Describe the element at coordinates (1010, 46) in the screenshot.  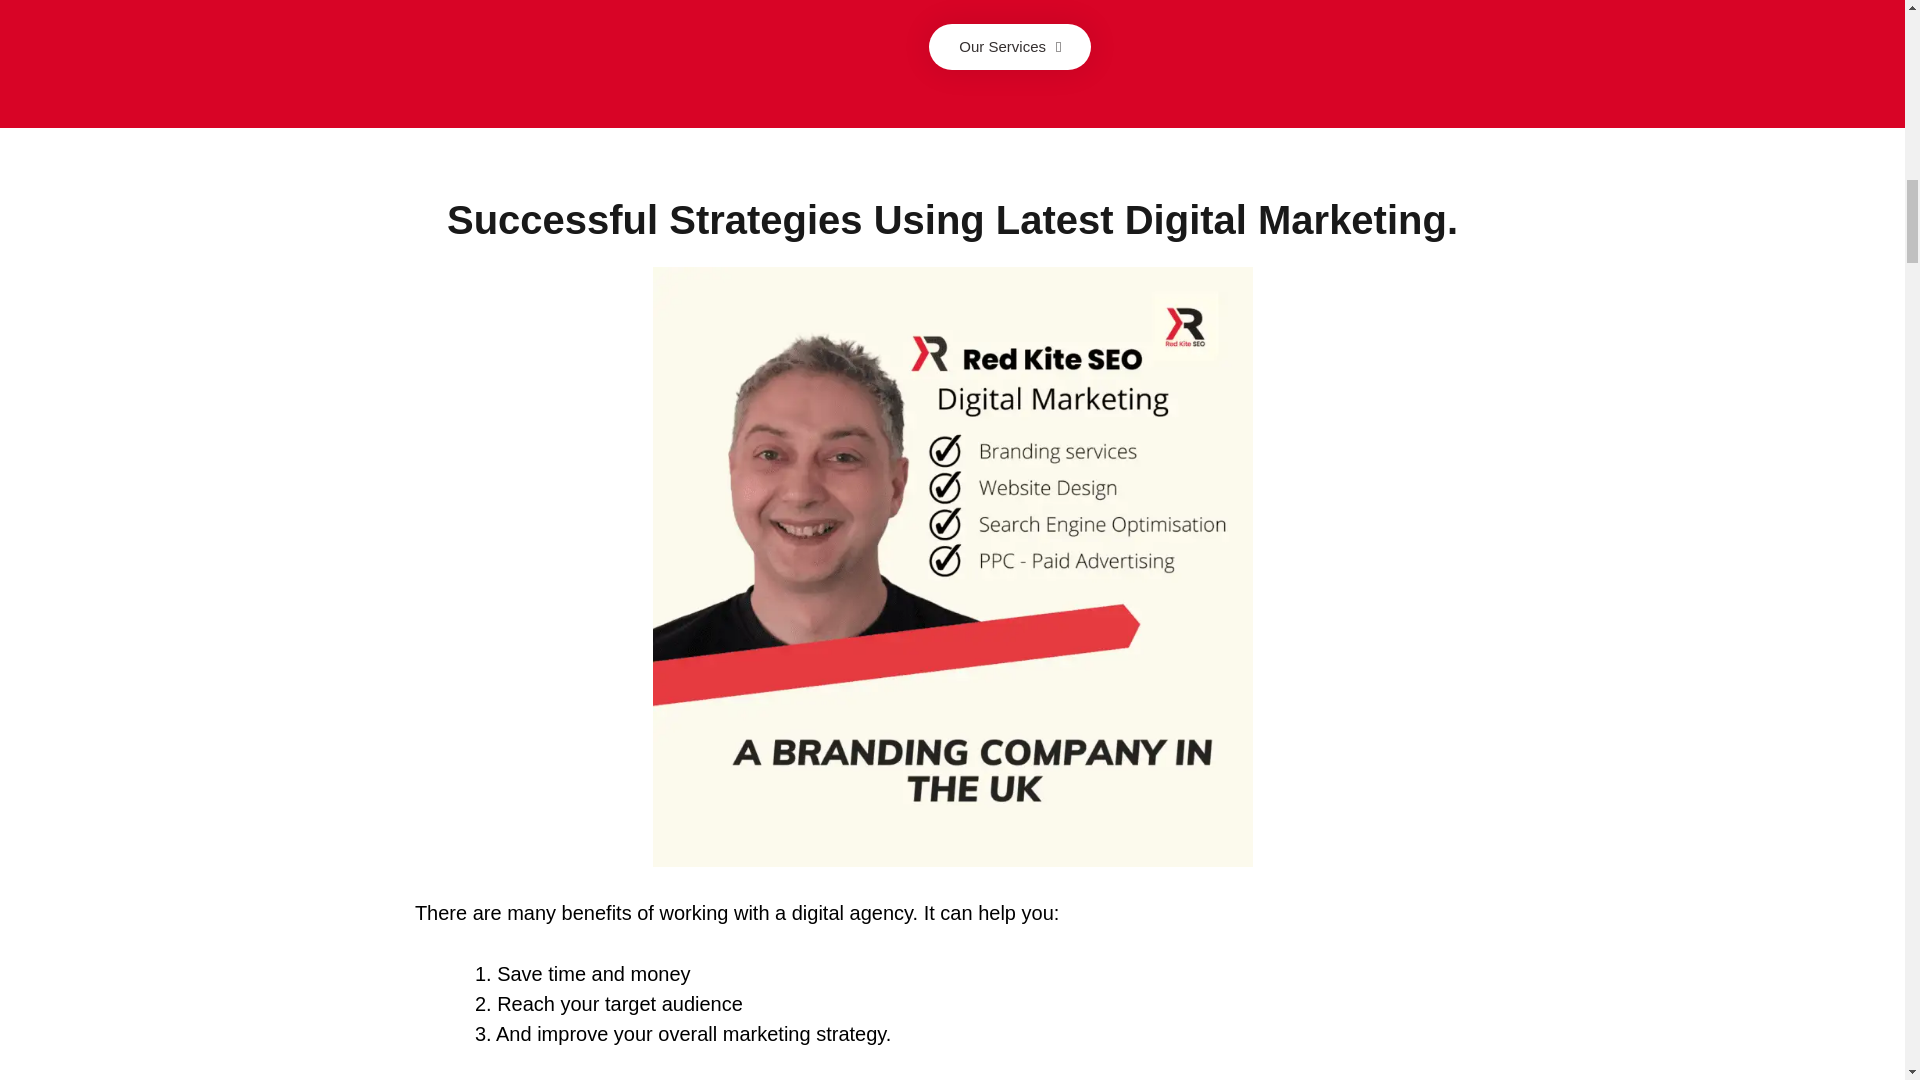
I see `Our Services` at that location.